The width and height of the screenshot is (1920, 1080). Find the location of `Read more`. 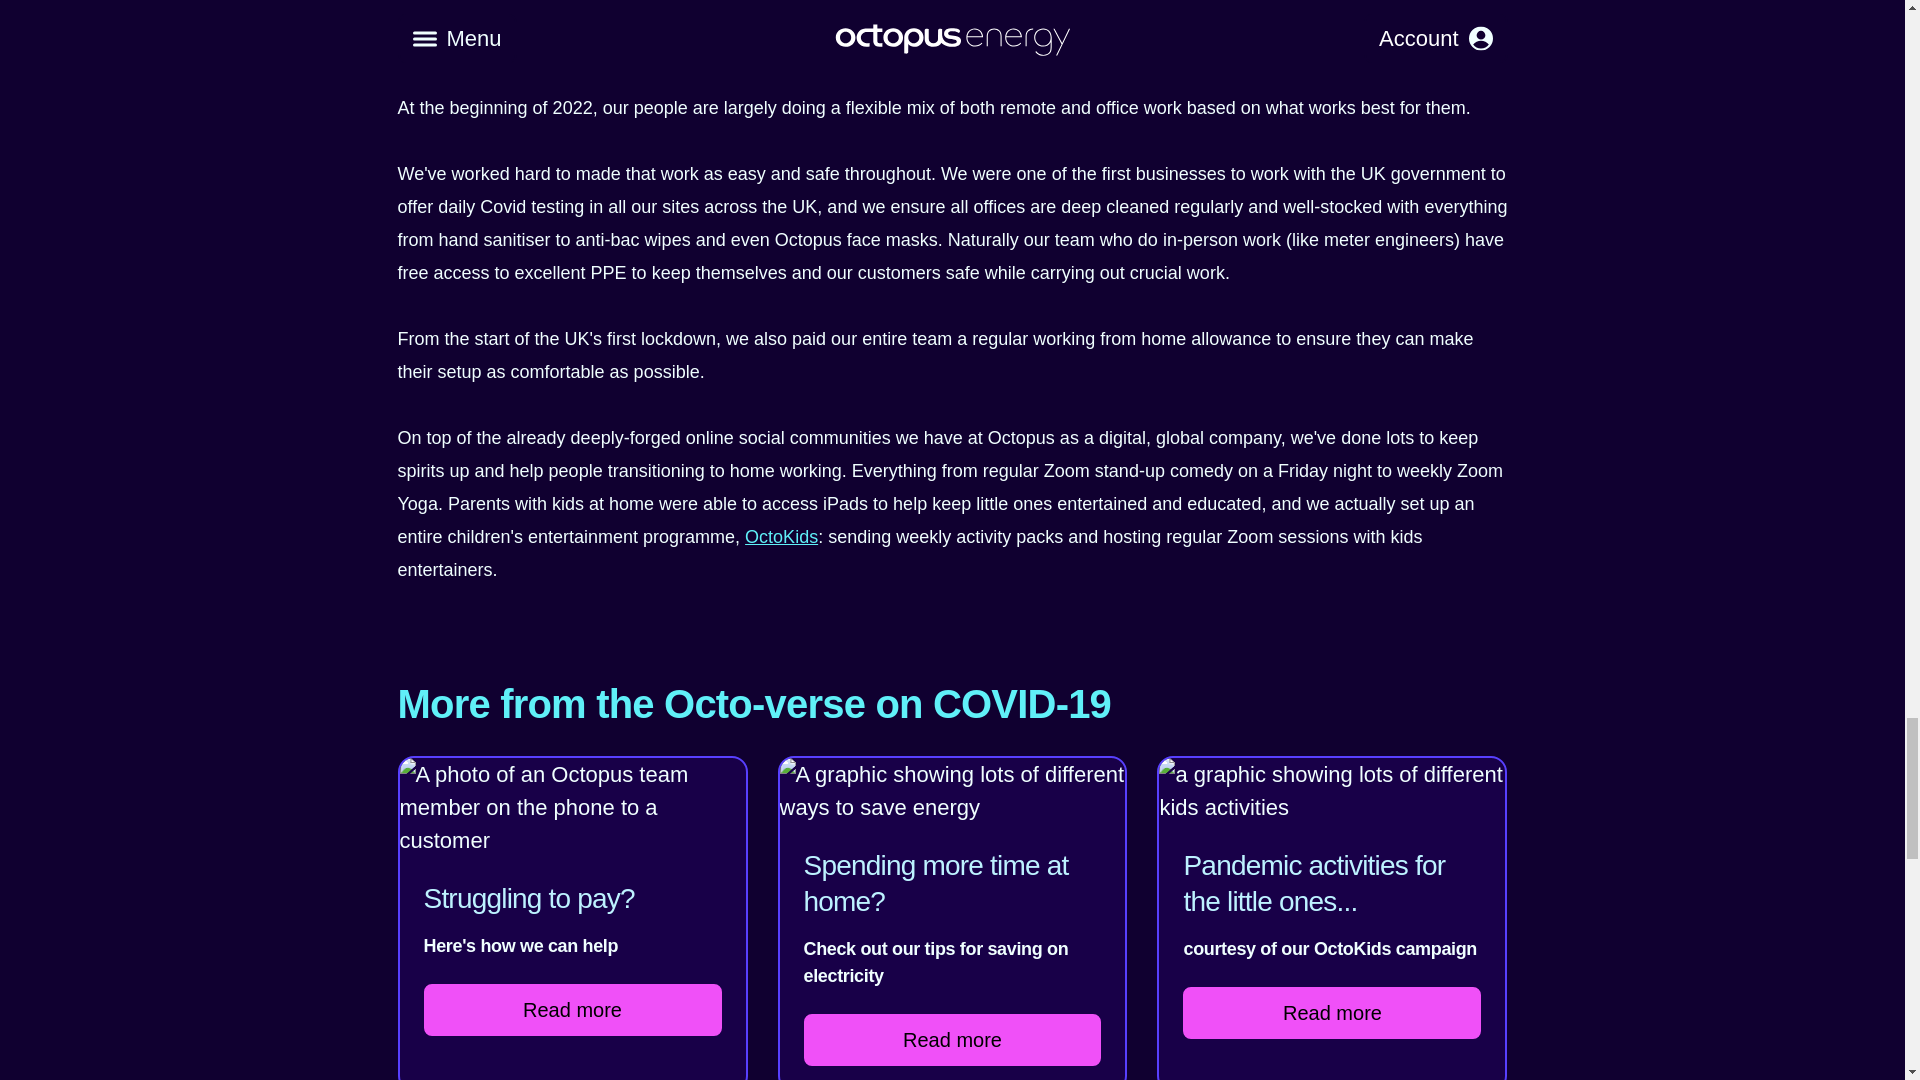

Read more is located at coordinates (572, 1009).